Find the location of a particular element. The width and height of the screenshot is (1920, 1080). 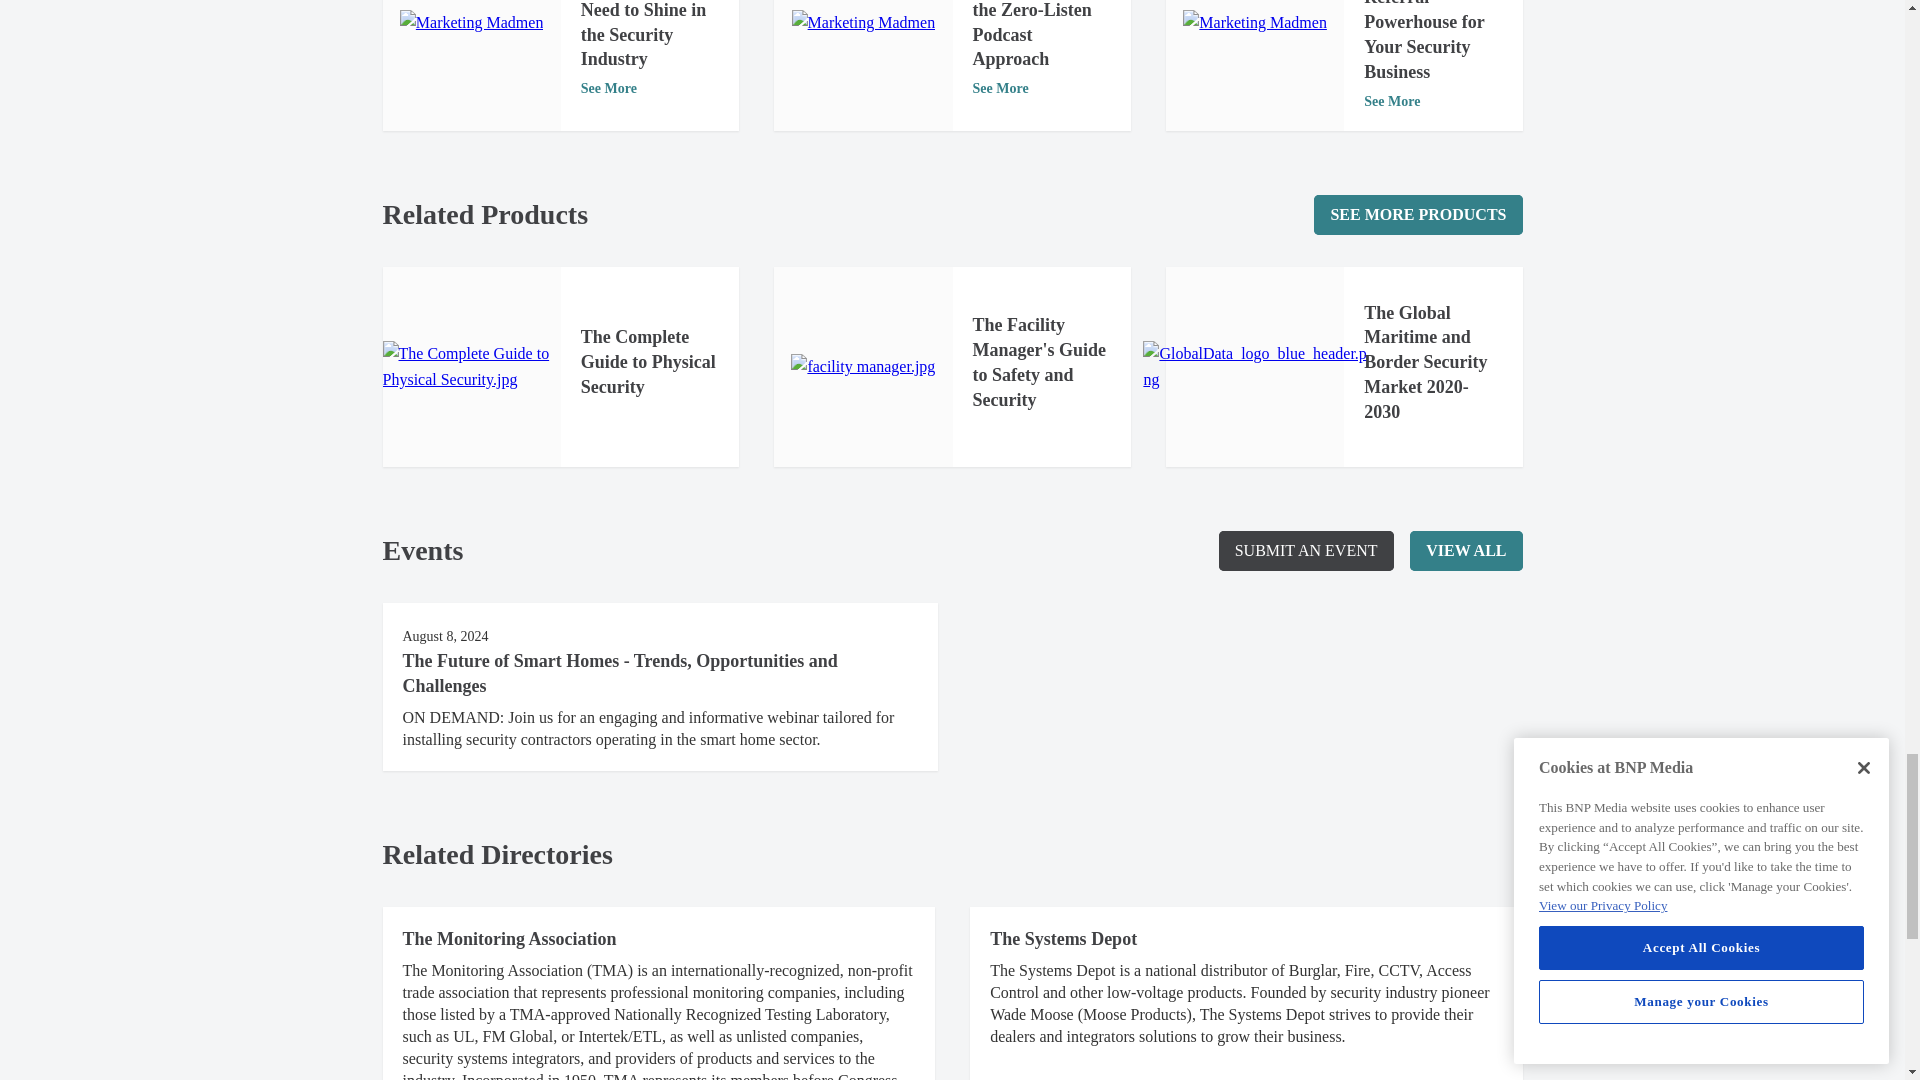

Marketing-Madmen.png is located at coordinates (1254, 22).